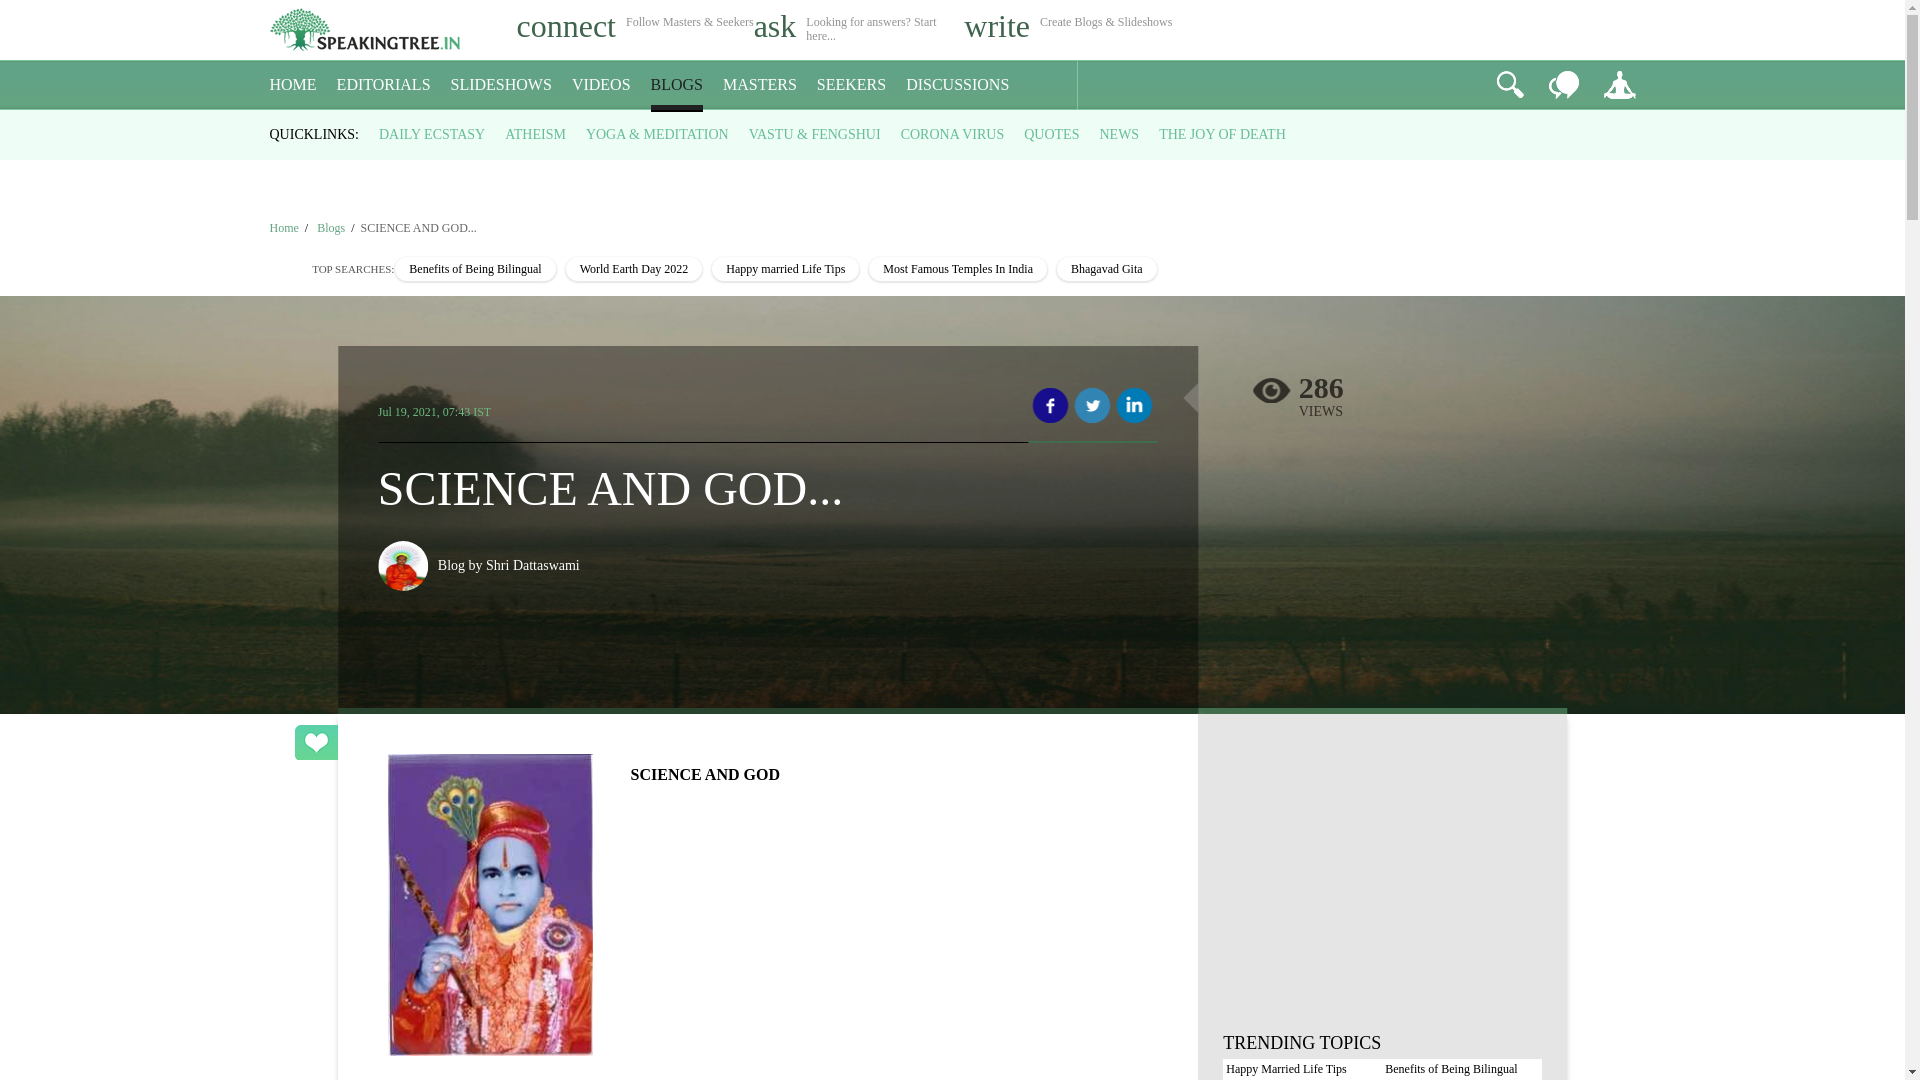  I want to click on 3rd party ad content, so click(951, 164).